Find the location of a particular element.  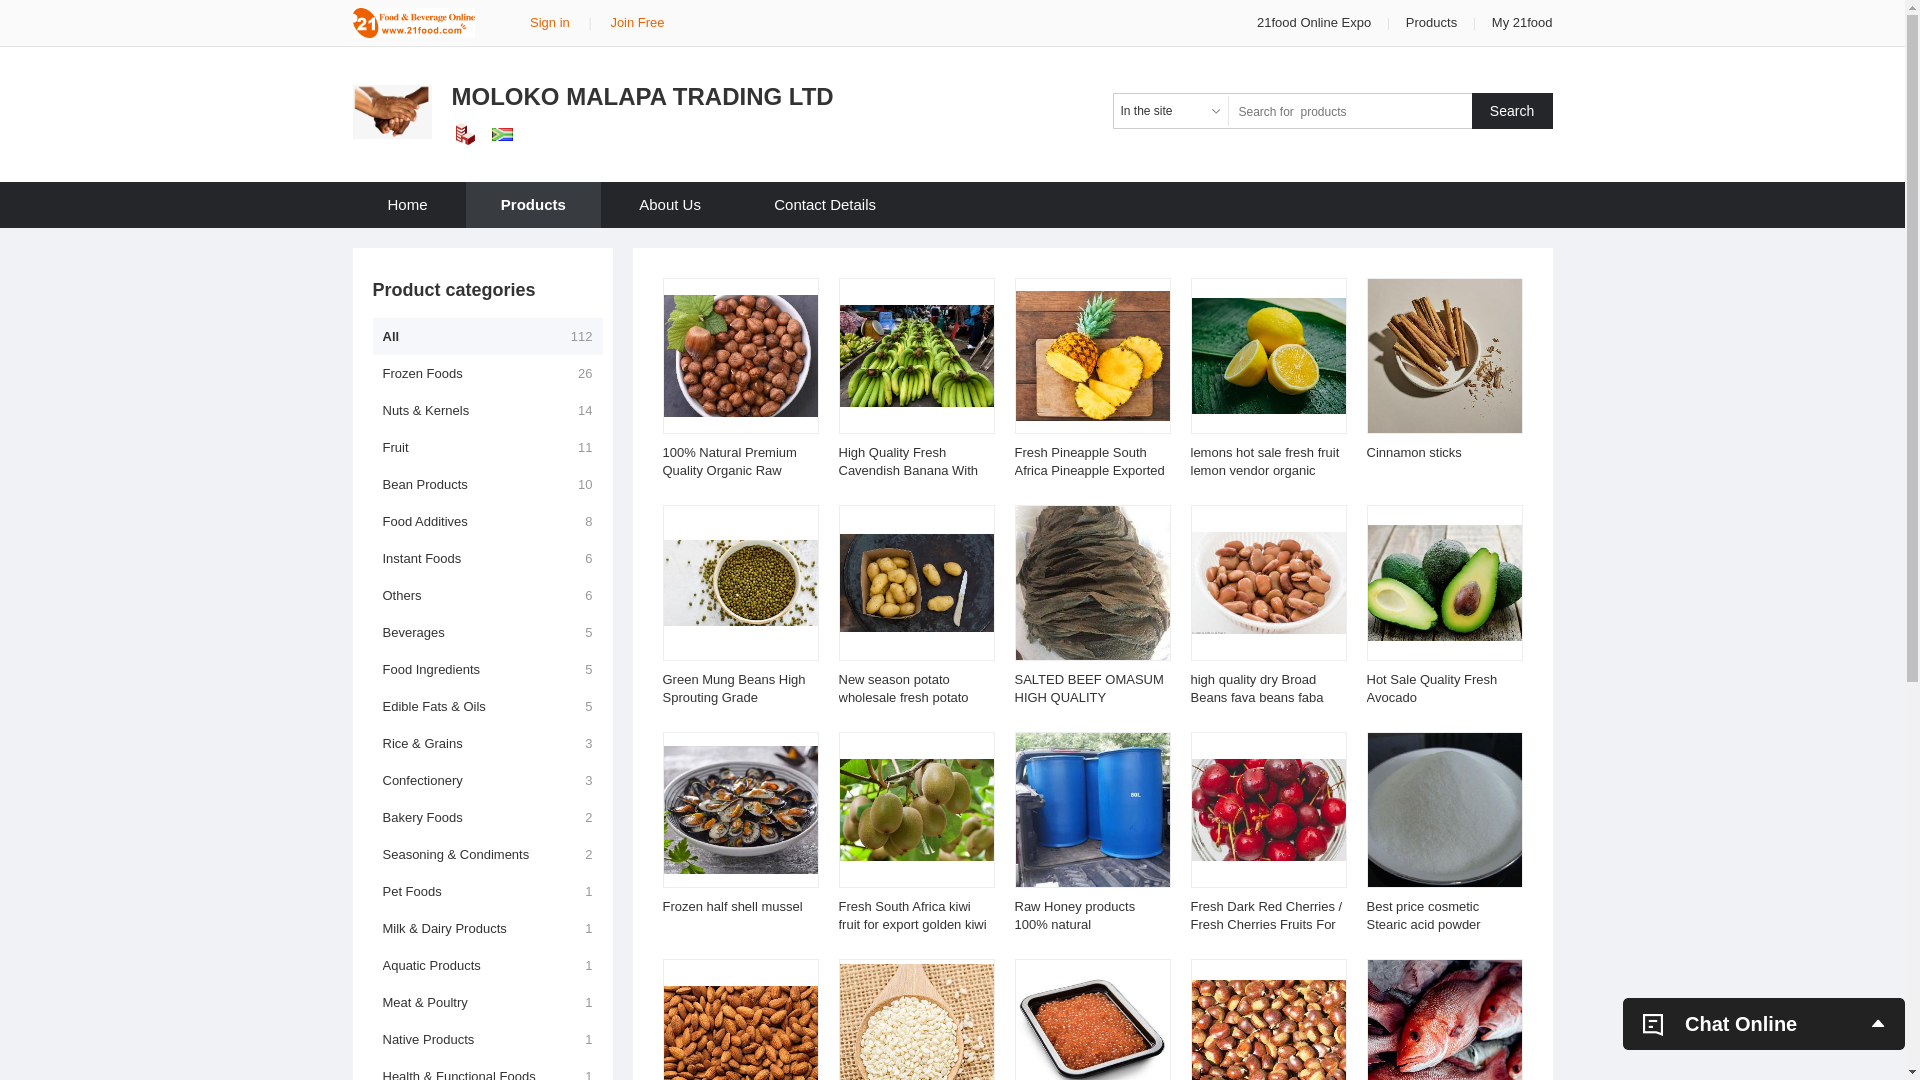

About Us is located at coordinates (670, 205).